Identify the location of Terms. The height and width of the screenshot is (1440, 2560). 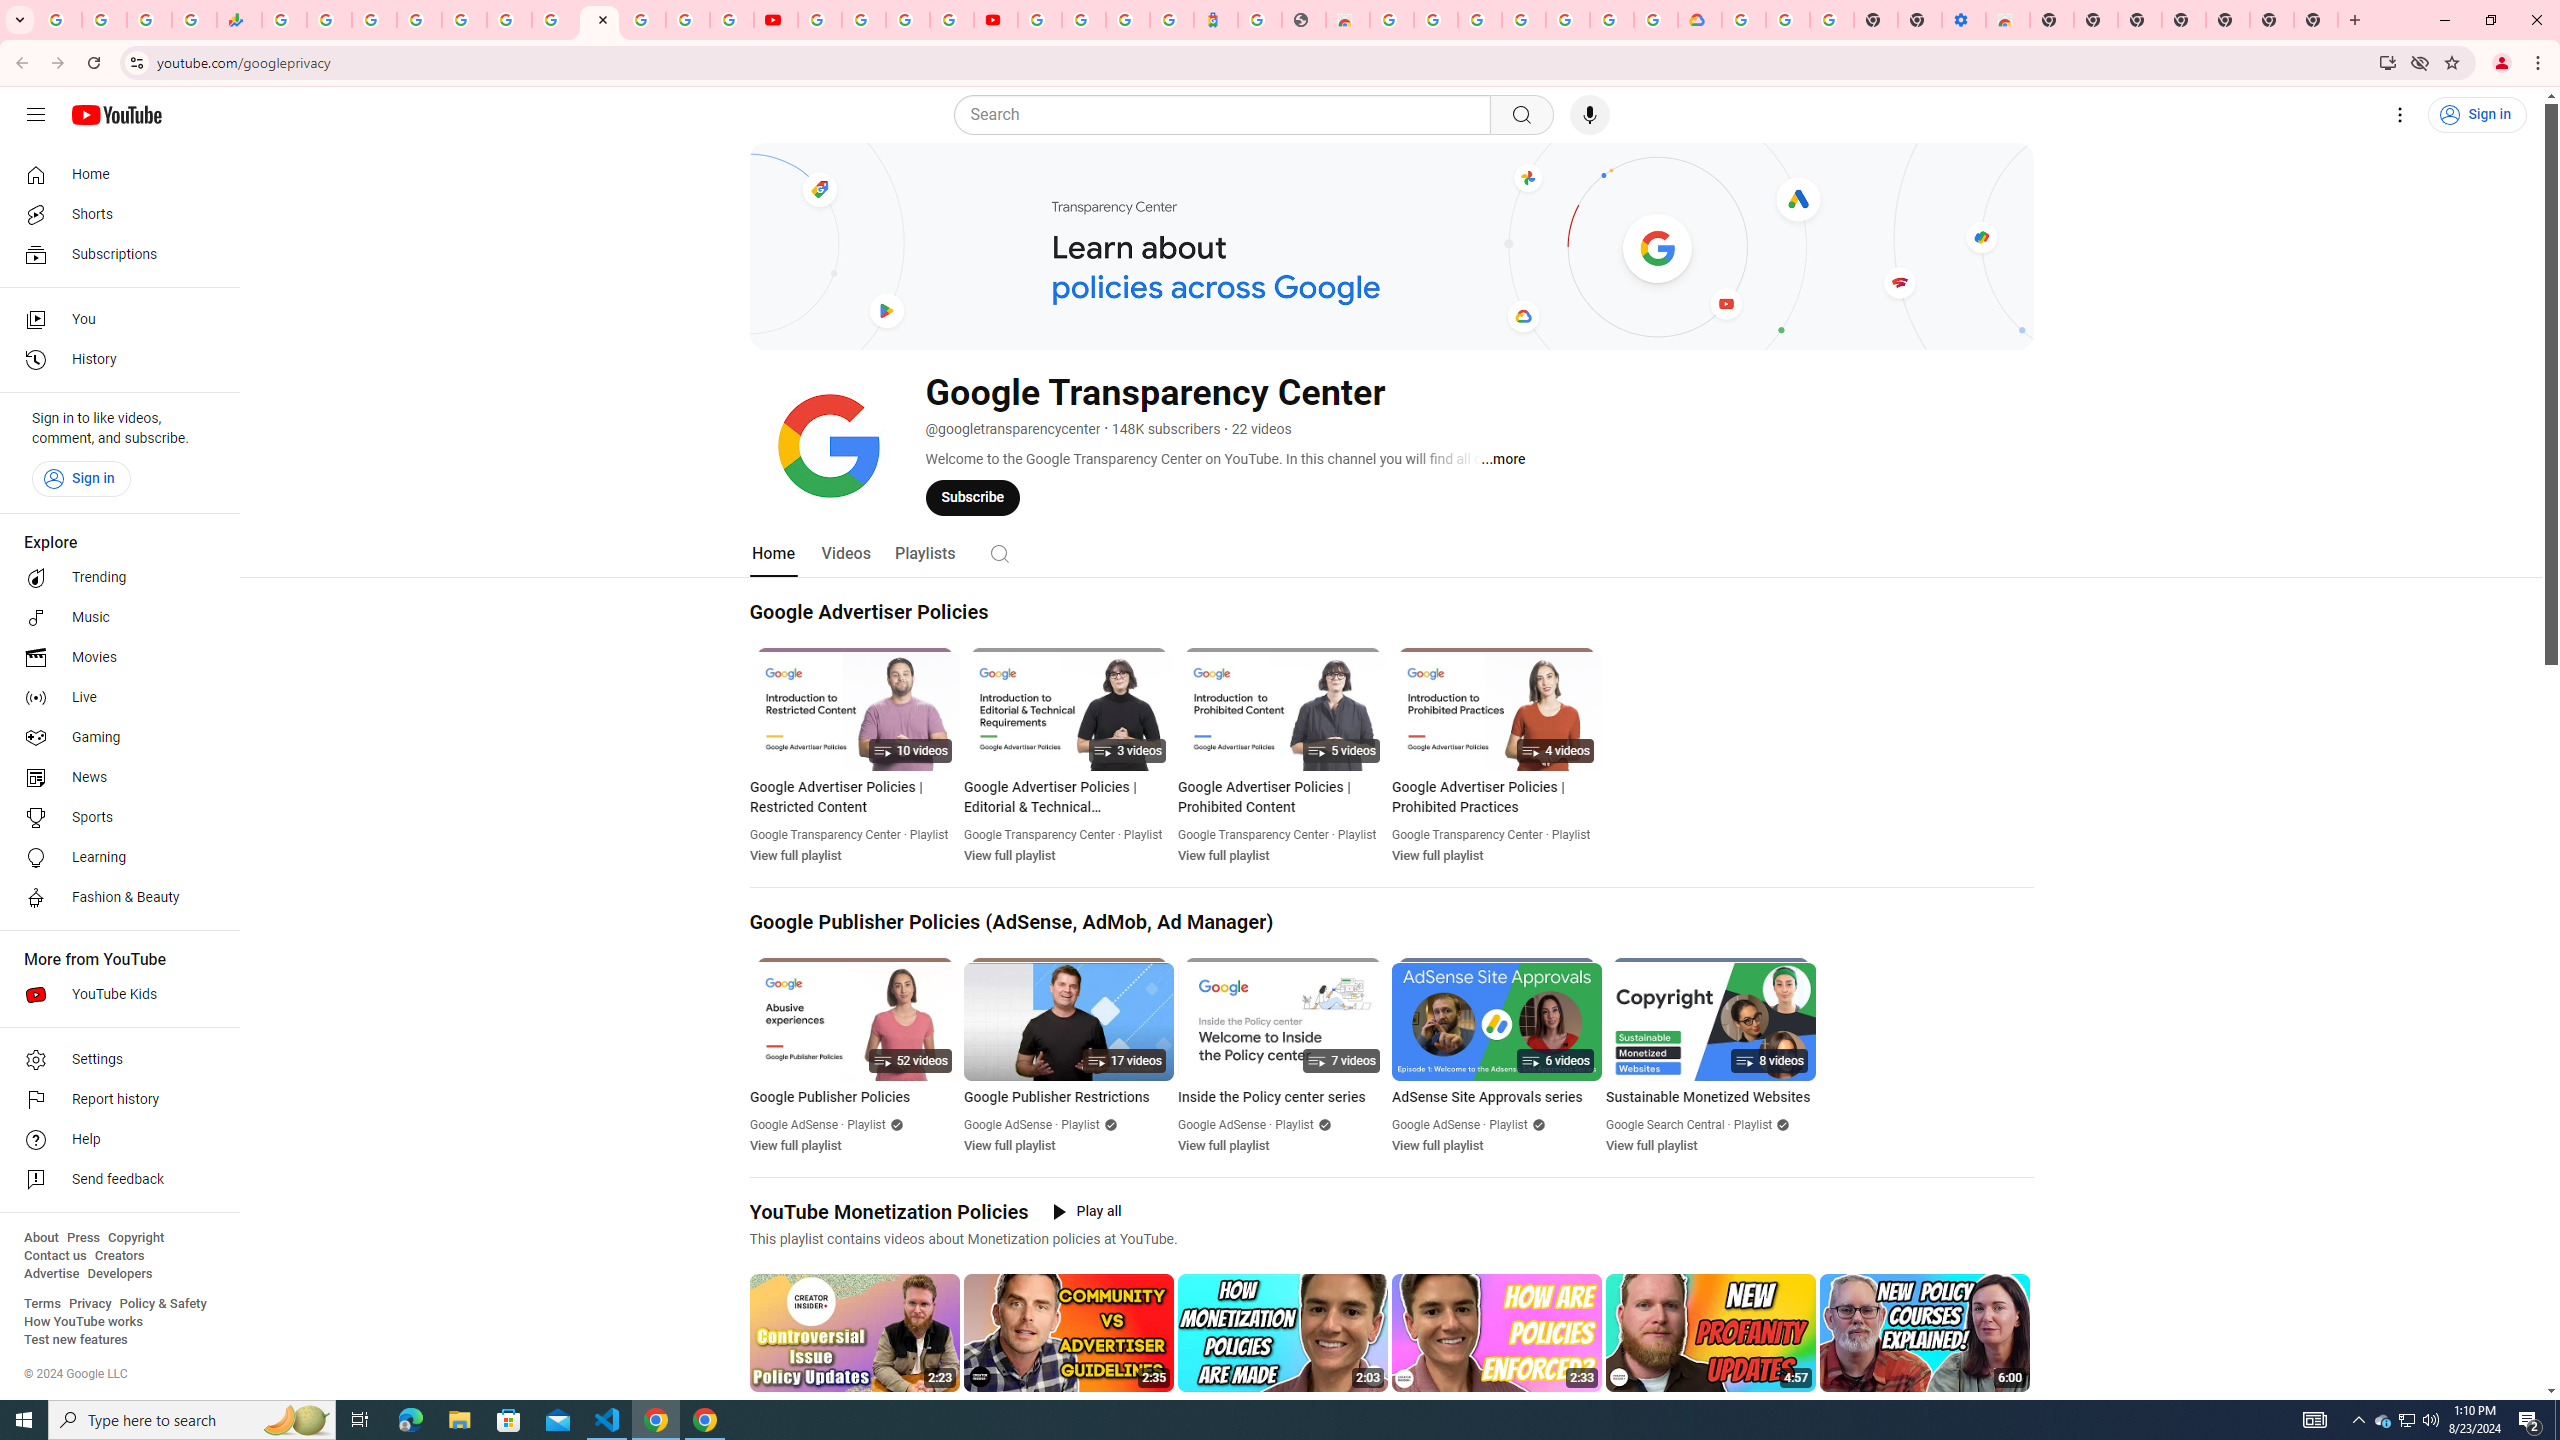
(42, 1304).